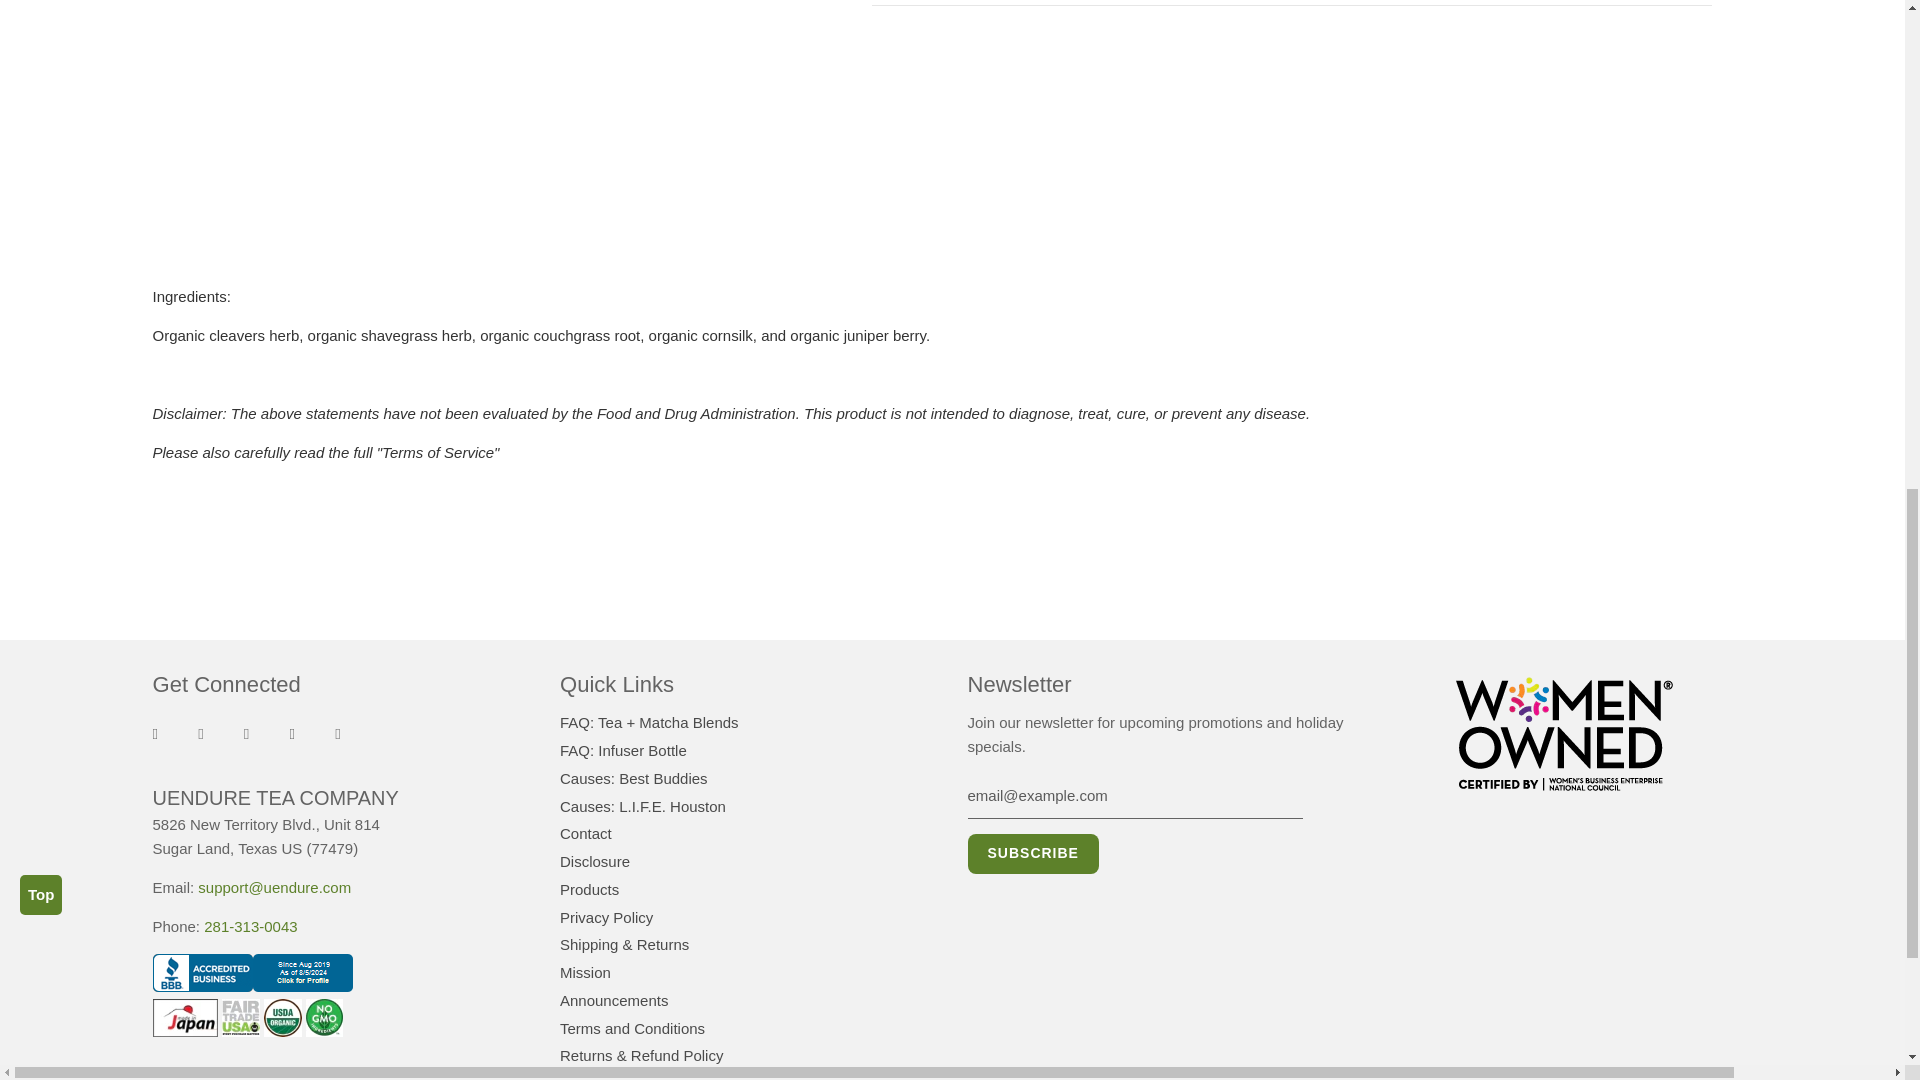 This screenshot has height=1080, width=1920. I want to click on A Fair Trade Partner, so click(240, 1018).